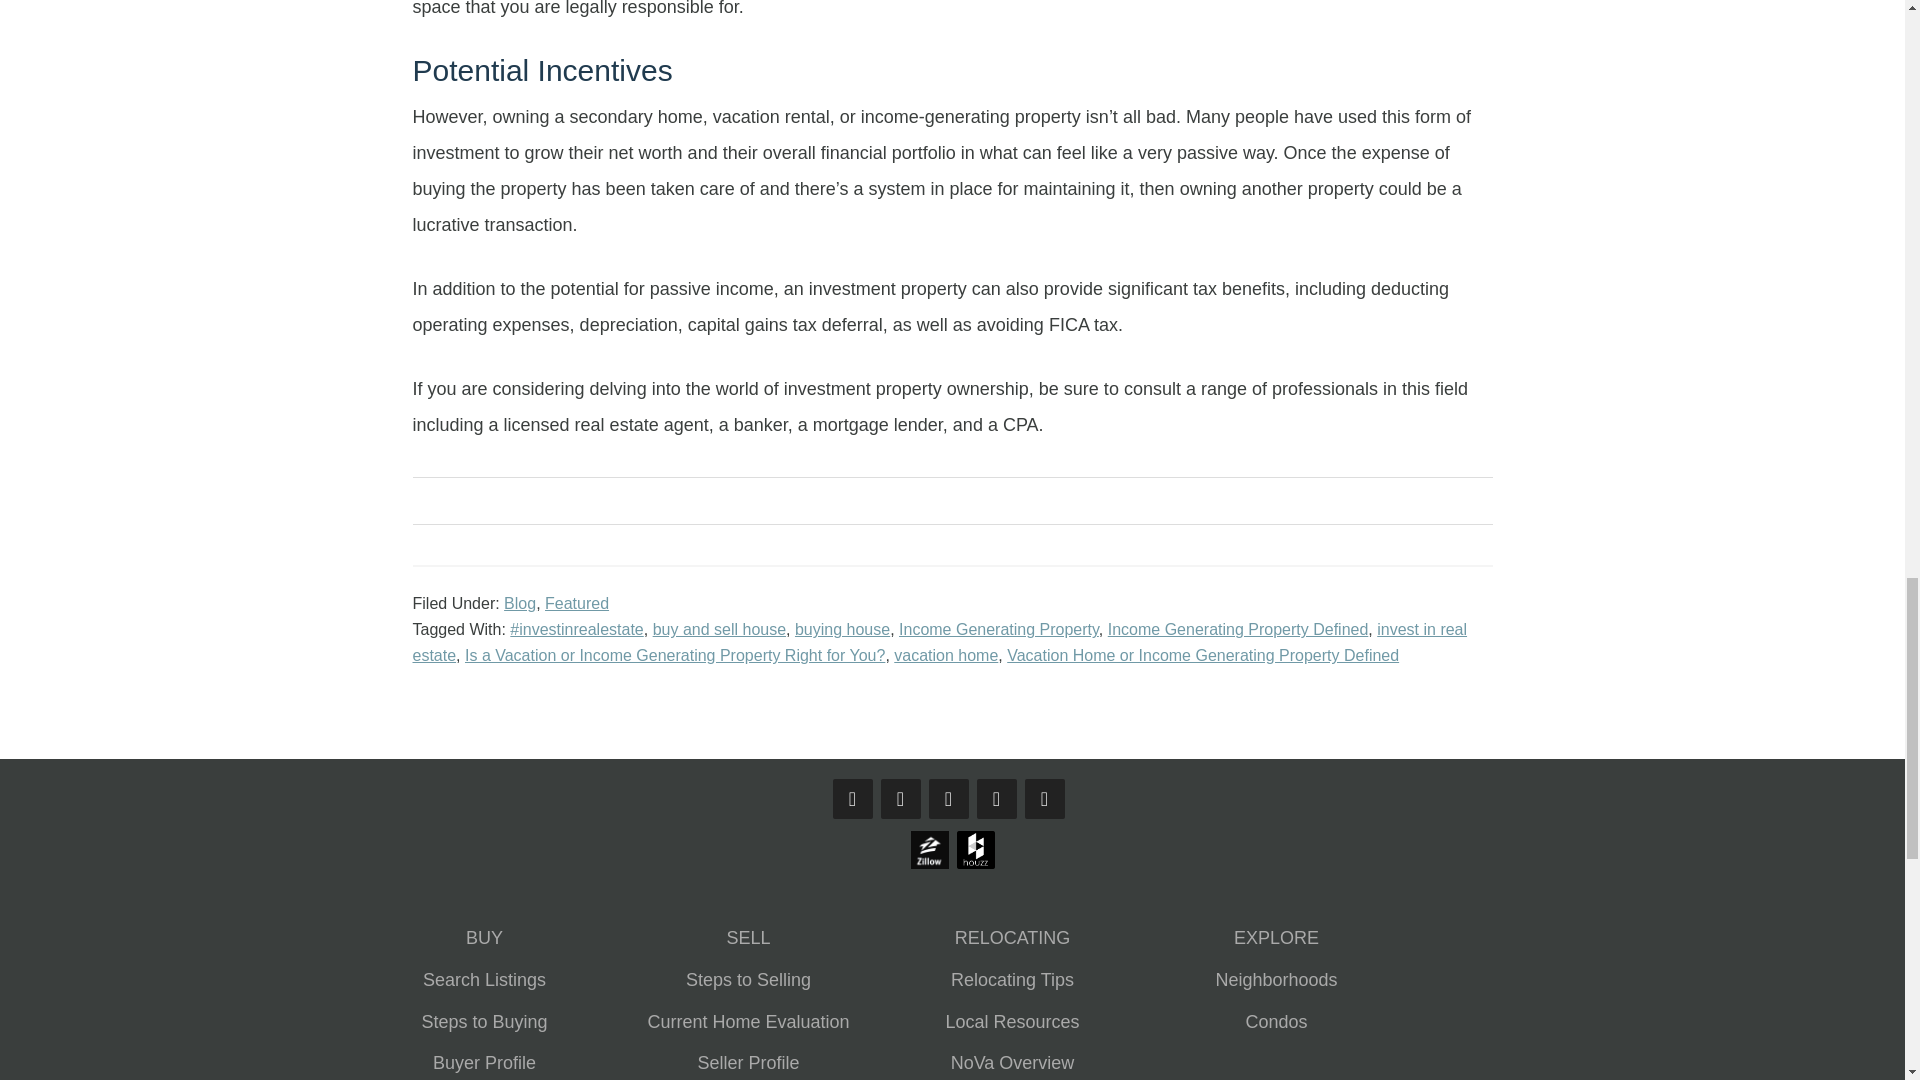  What do you see at coordinates (929, 850) in the screenshot?
I see `Zillow` at bounding box center [929, 850].